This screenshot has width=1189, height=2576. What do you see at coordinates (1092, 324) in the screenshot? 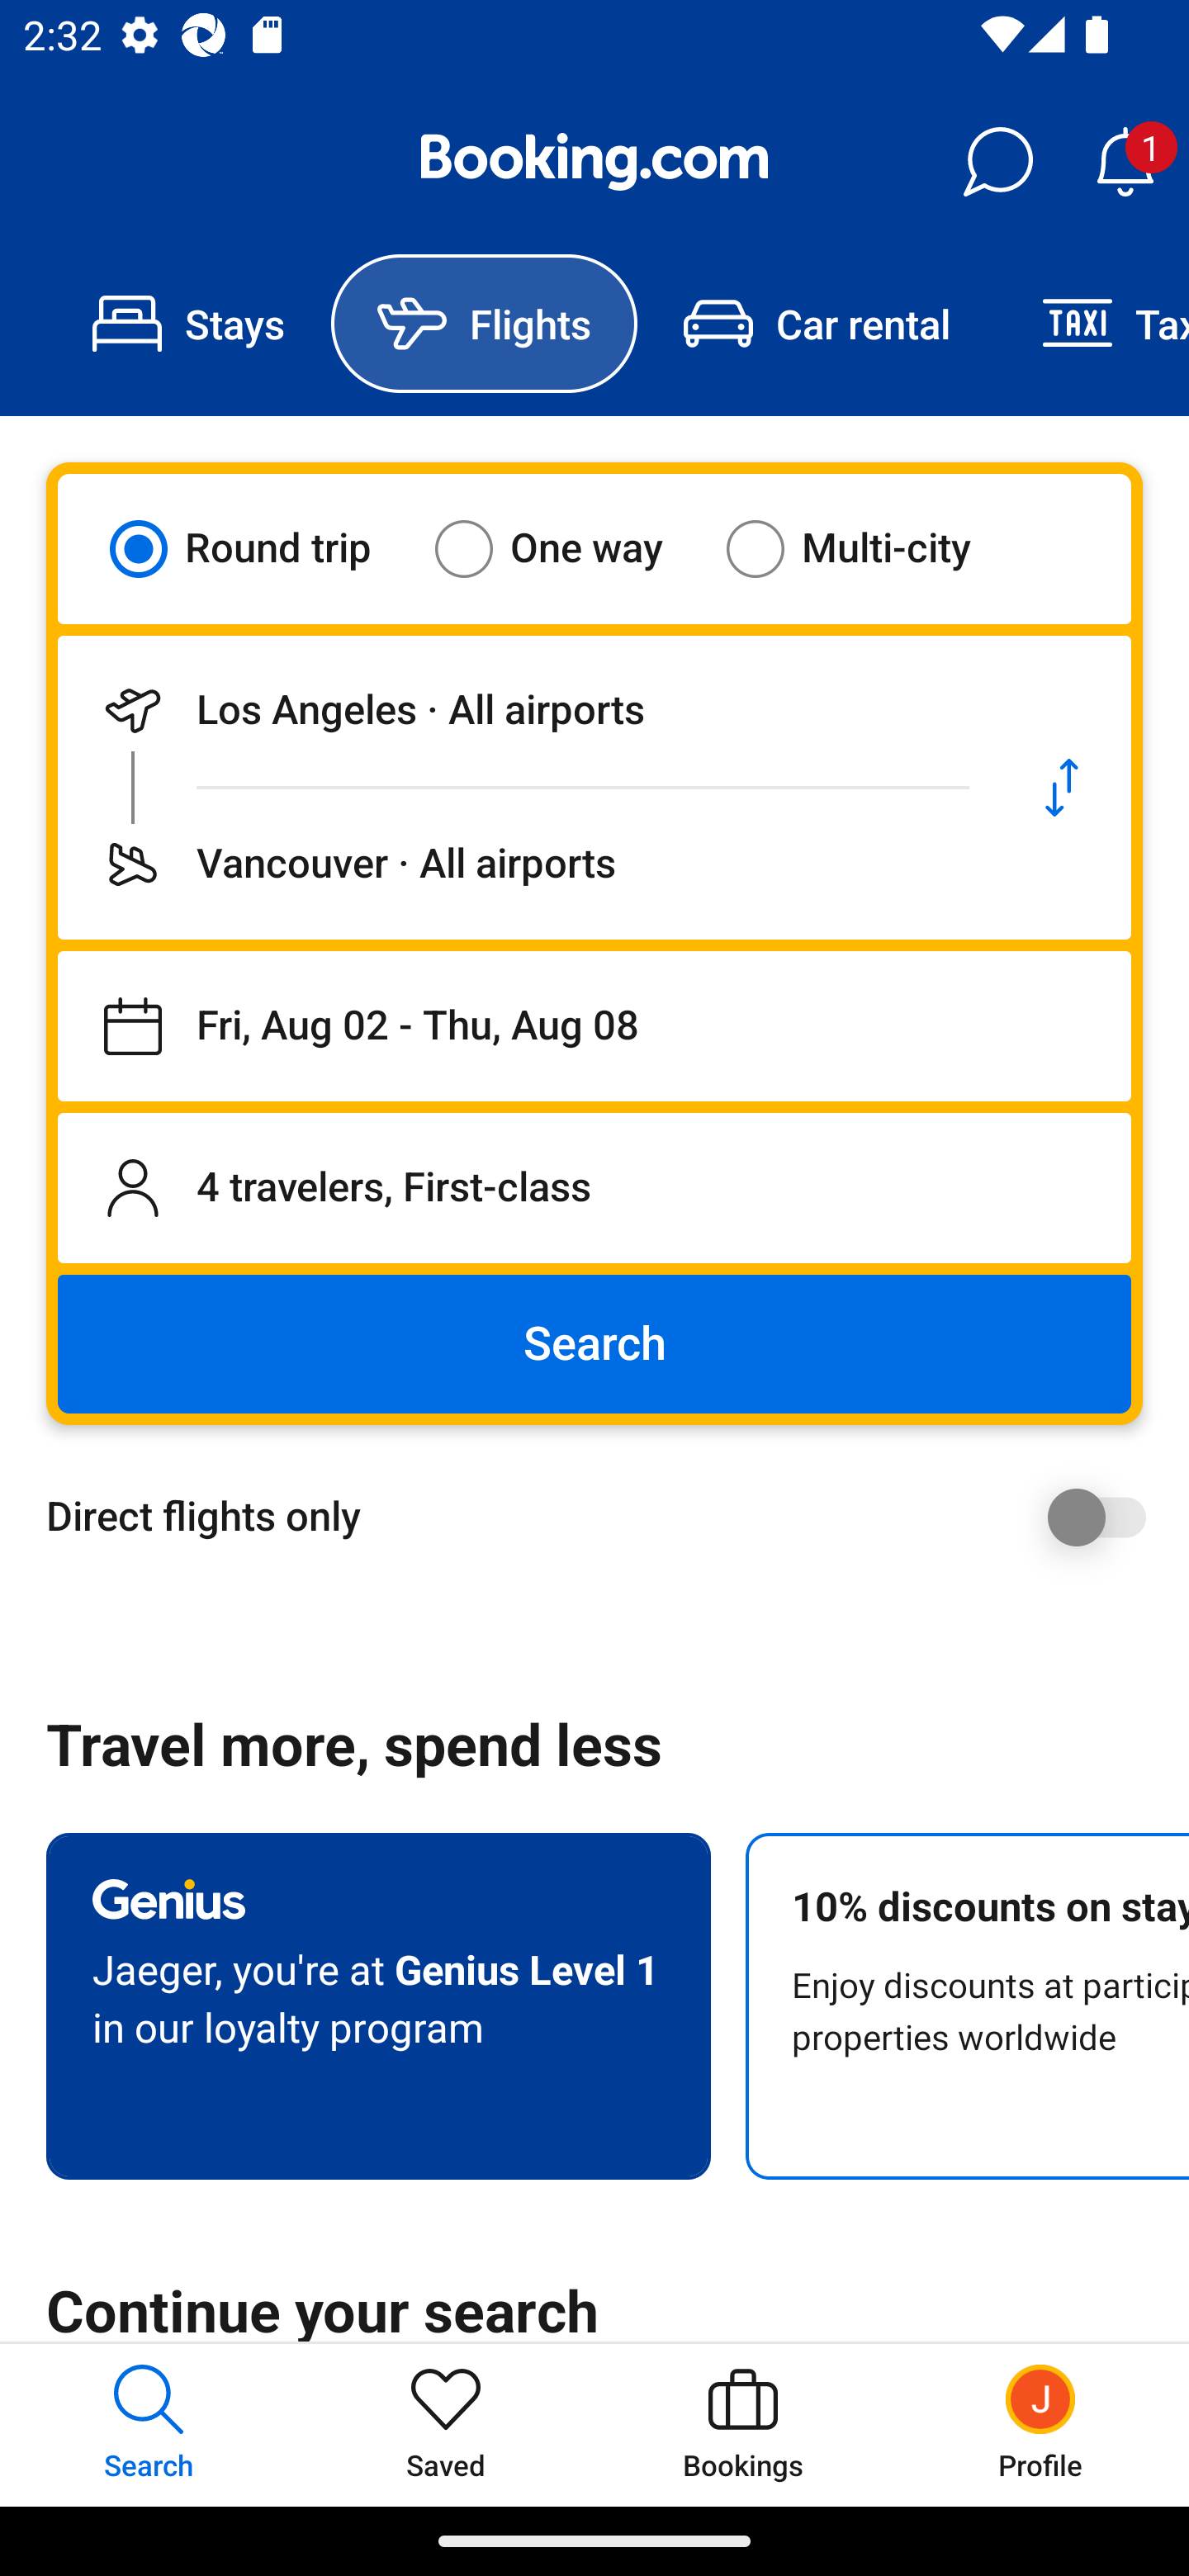
I see `Taxi` at bounding box center [1092, 324].